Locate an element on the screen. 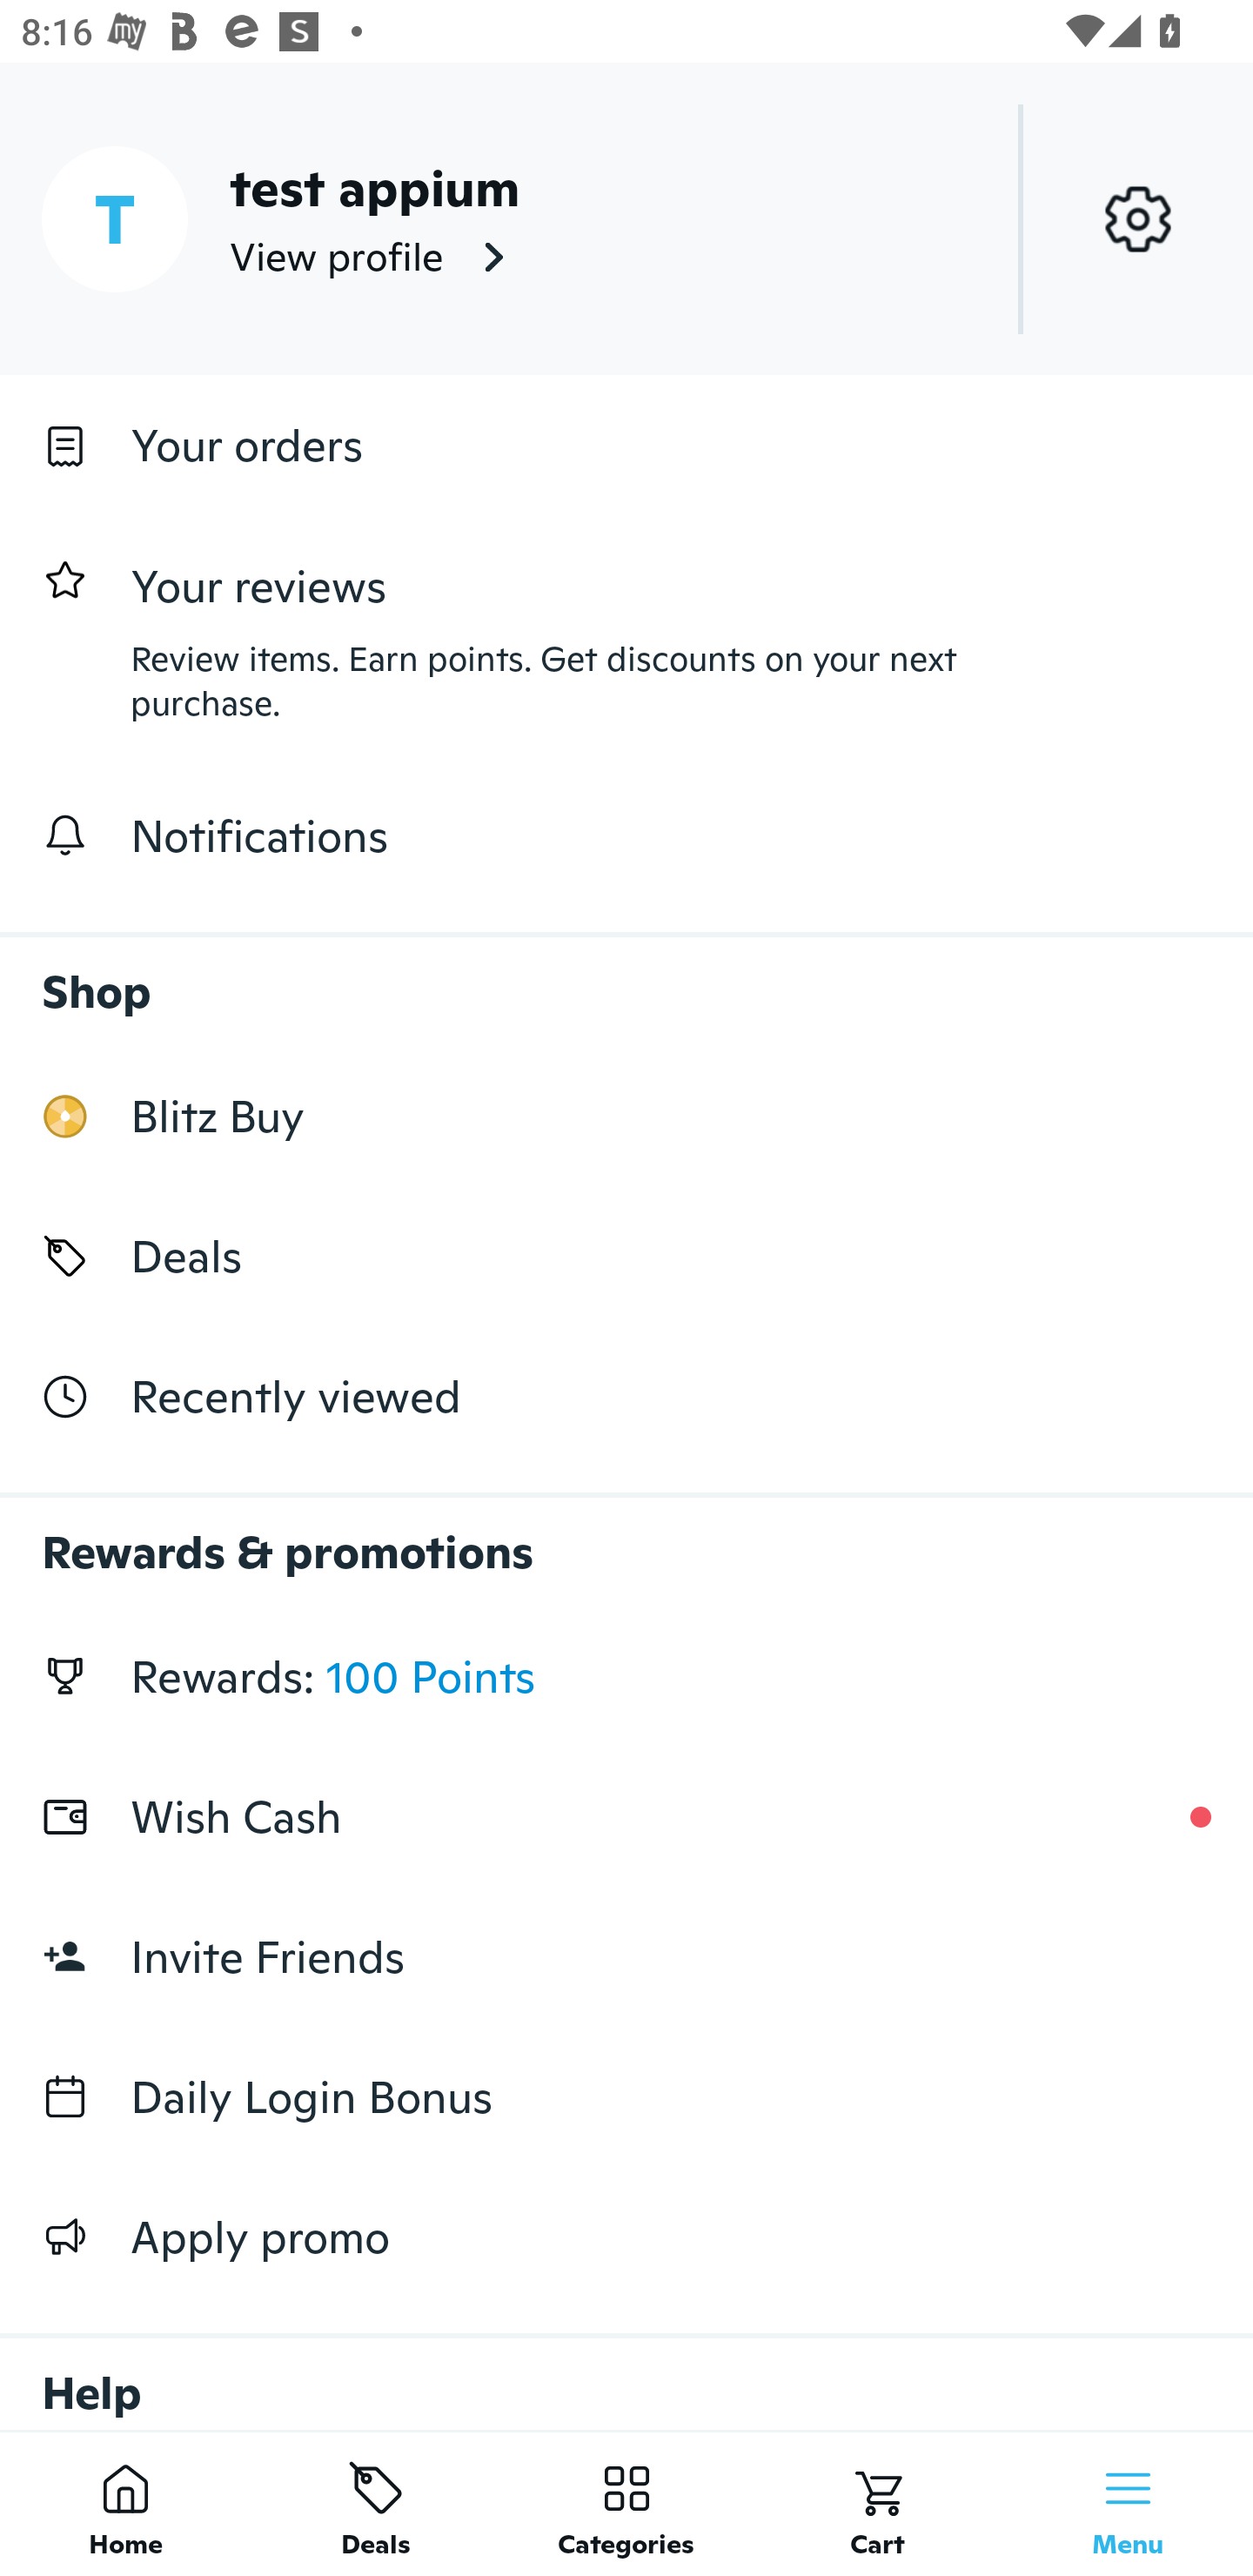 This screenshot has height=2576, width=1253. Home is located at coordinates (125, 2503).